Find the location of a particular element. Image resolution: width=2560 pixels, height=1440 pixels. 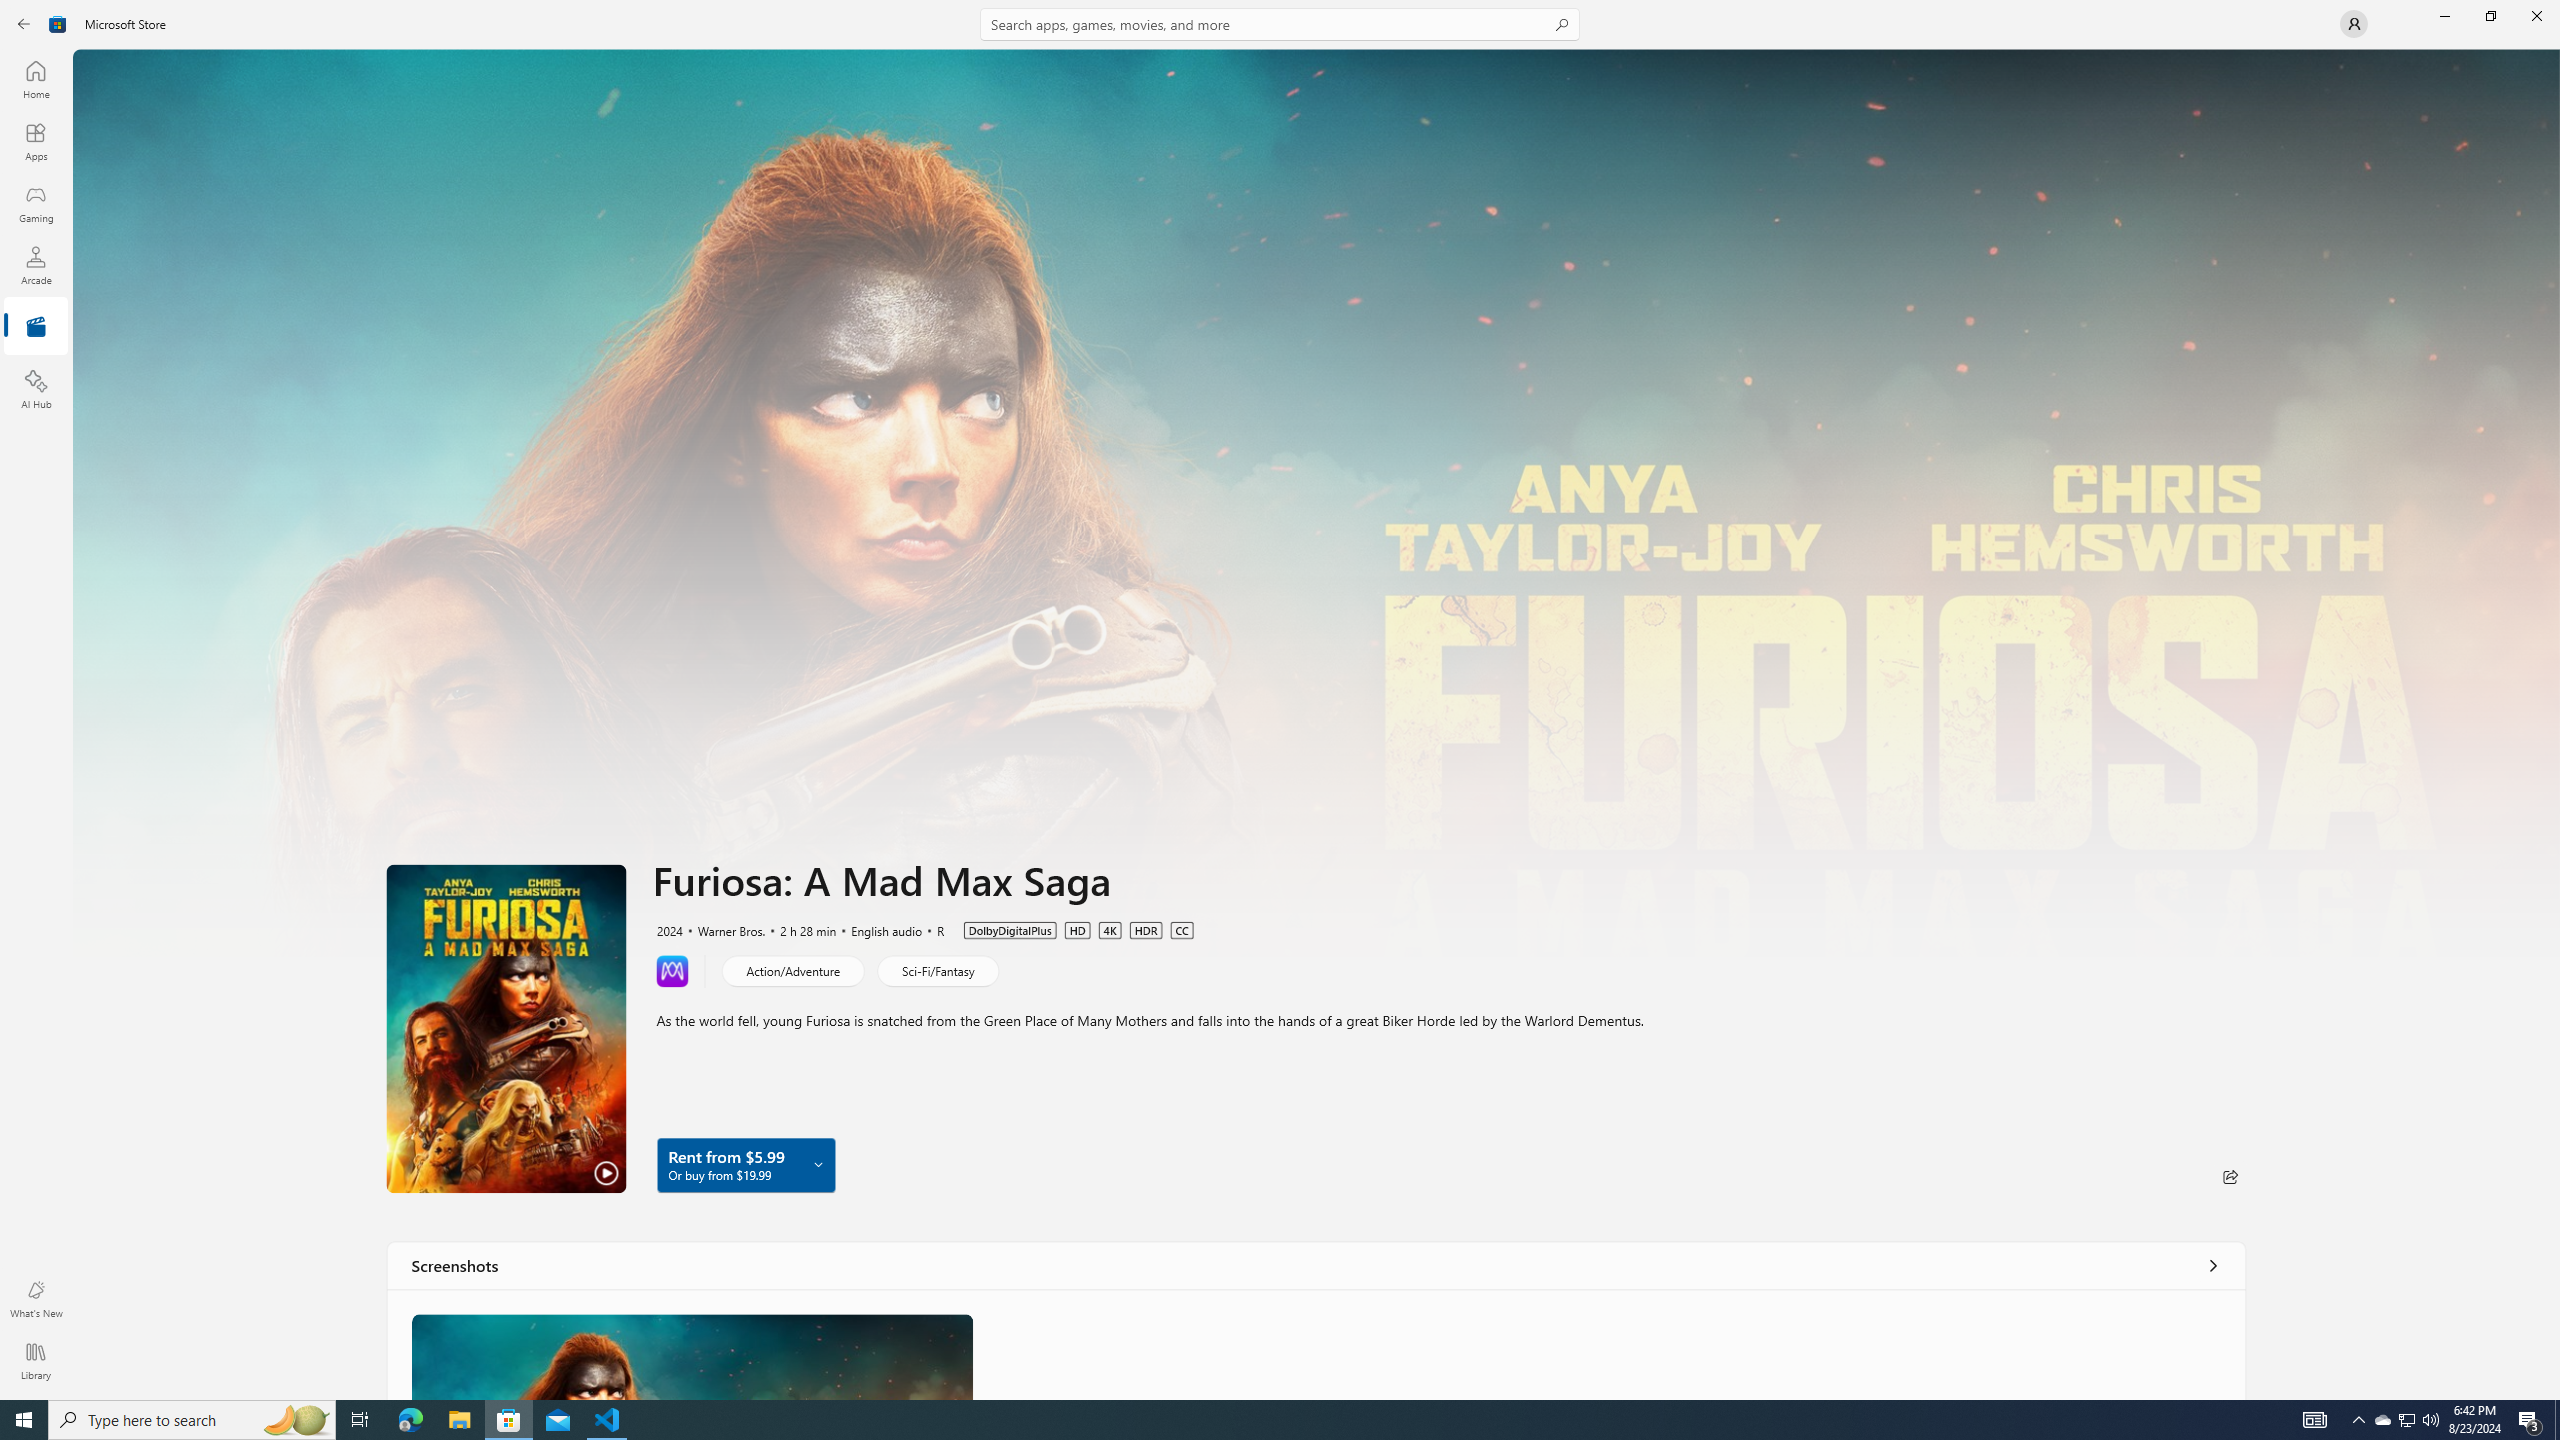

Rent from $5.99 Or buy from $19.99 is located at coordinates (746, 1164).